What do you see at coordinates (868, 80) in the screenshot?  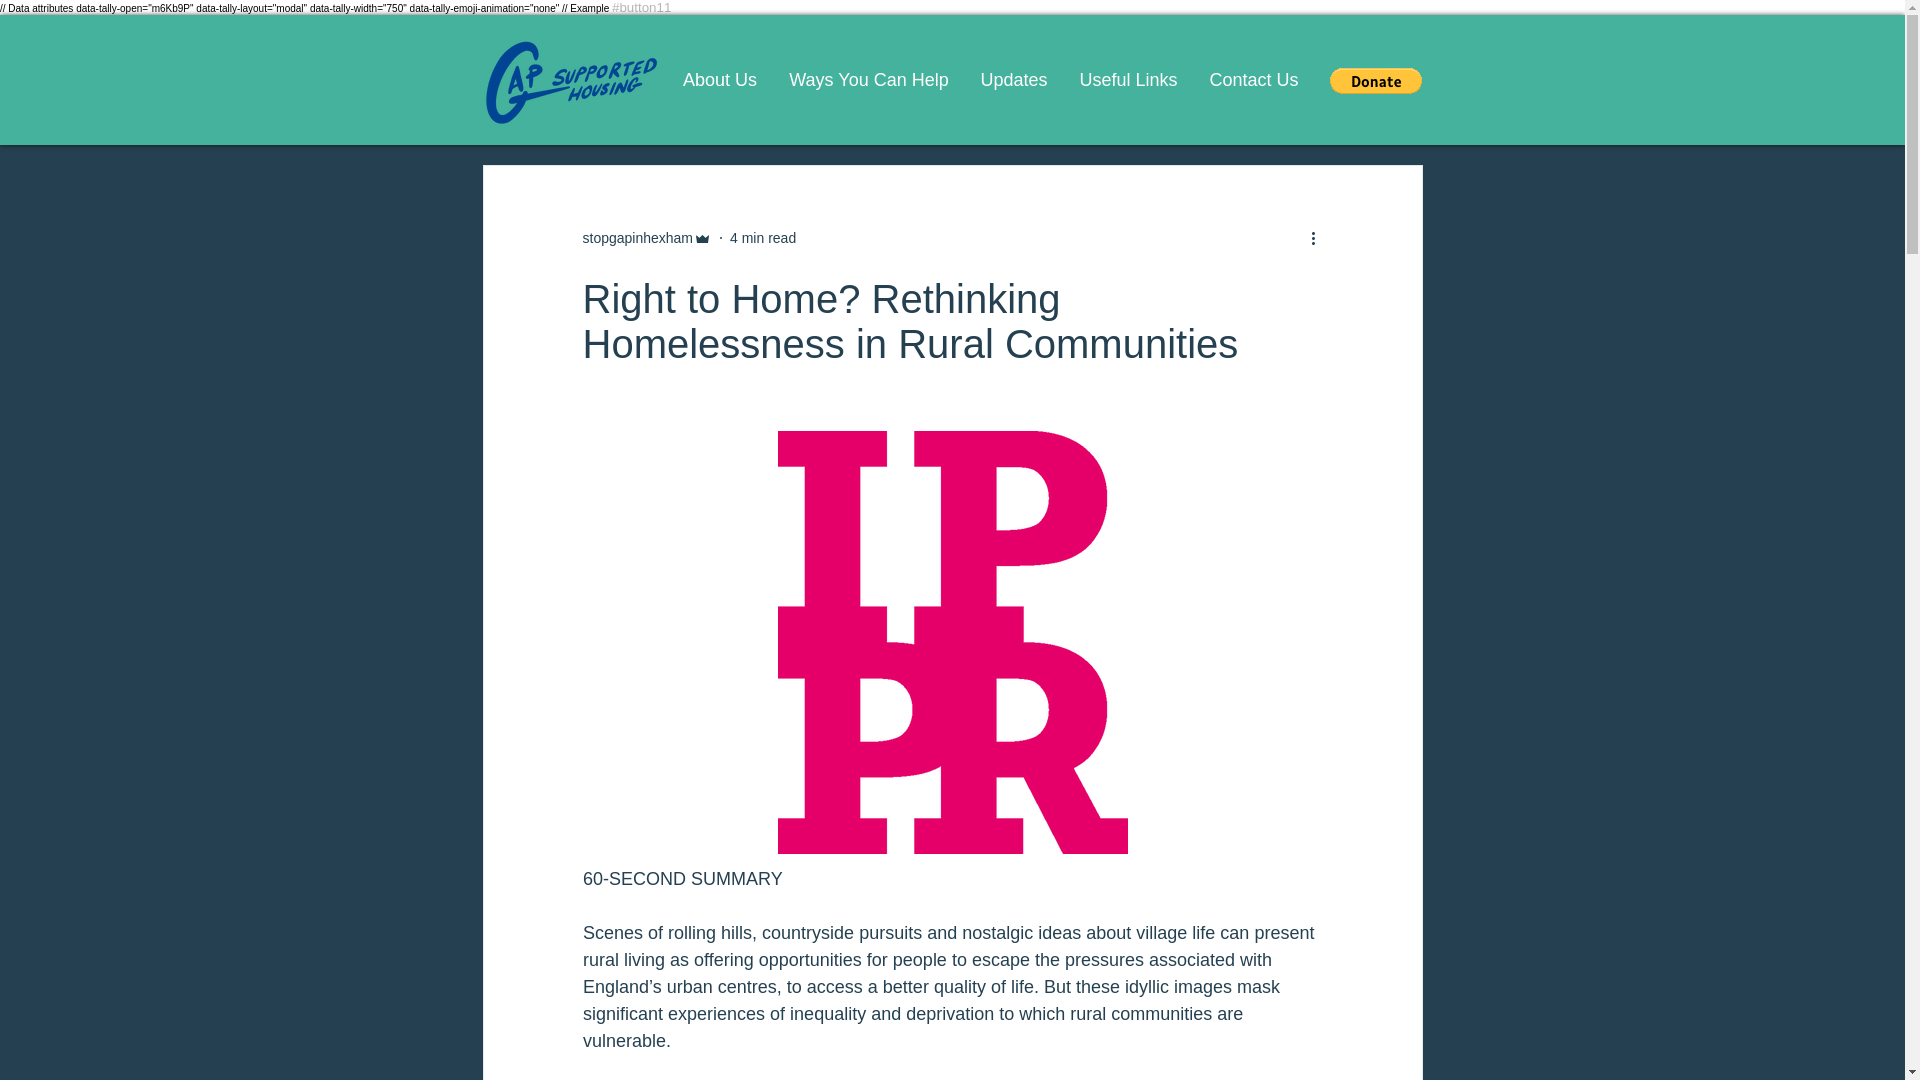 I see `Ways You Can Help` at bounding box center [868, 80].